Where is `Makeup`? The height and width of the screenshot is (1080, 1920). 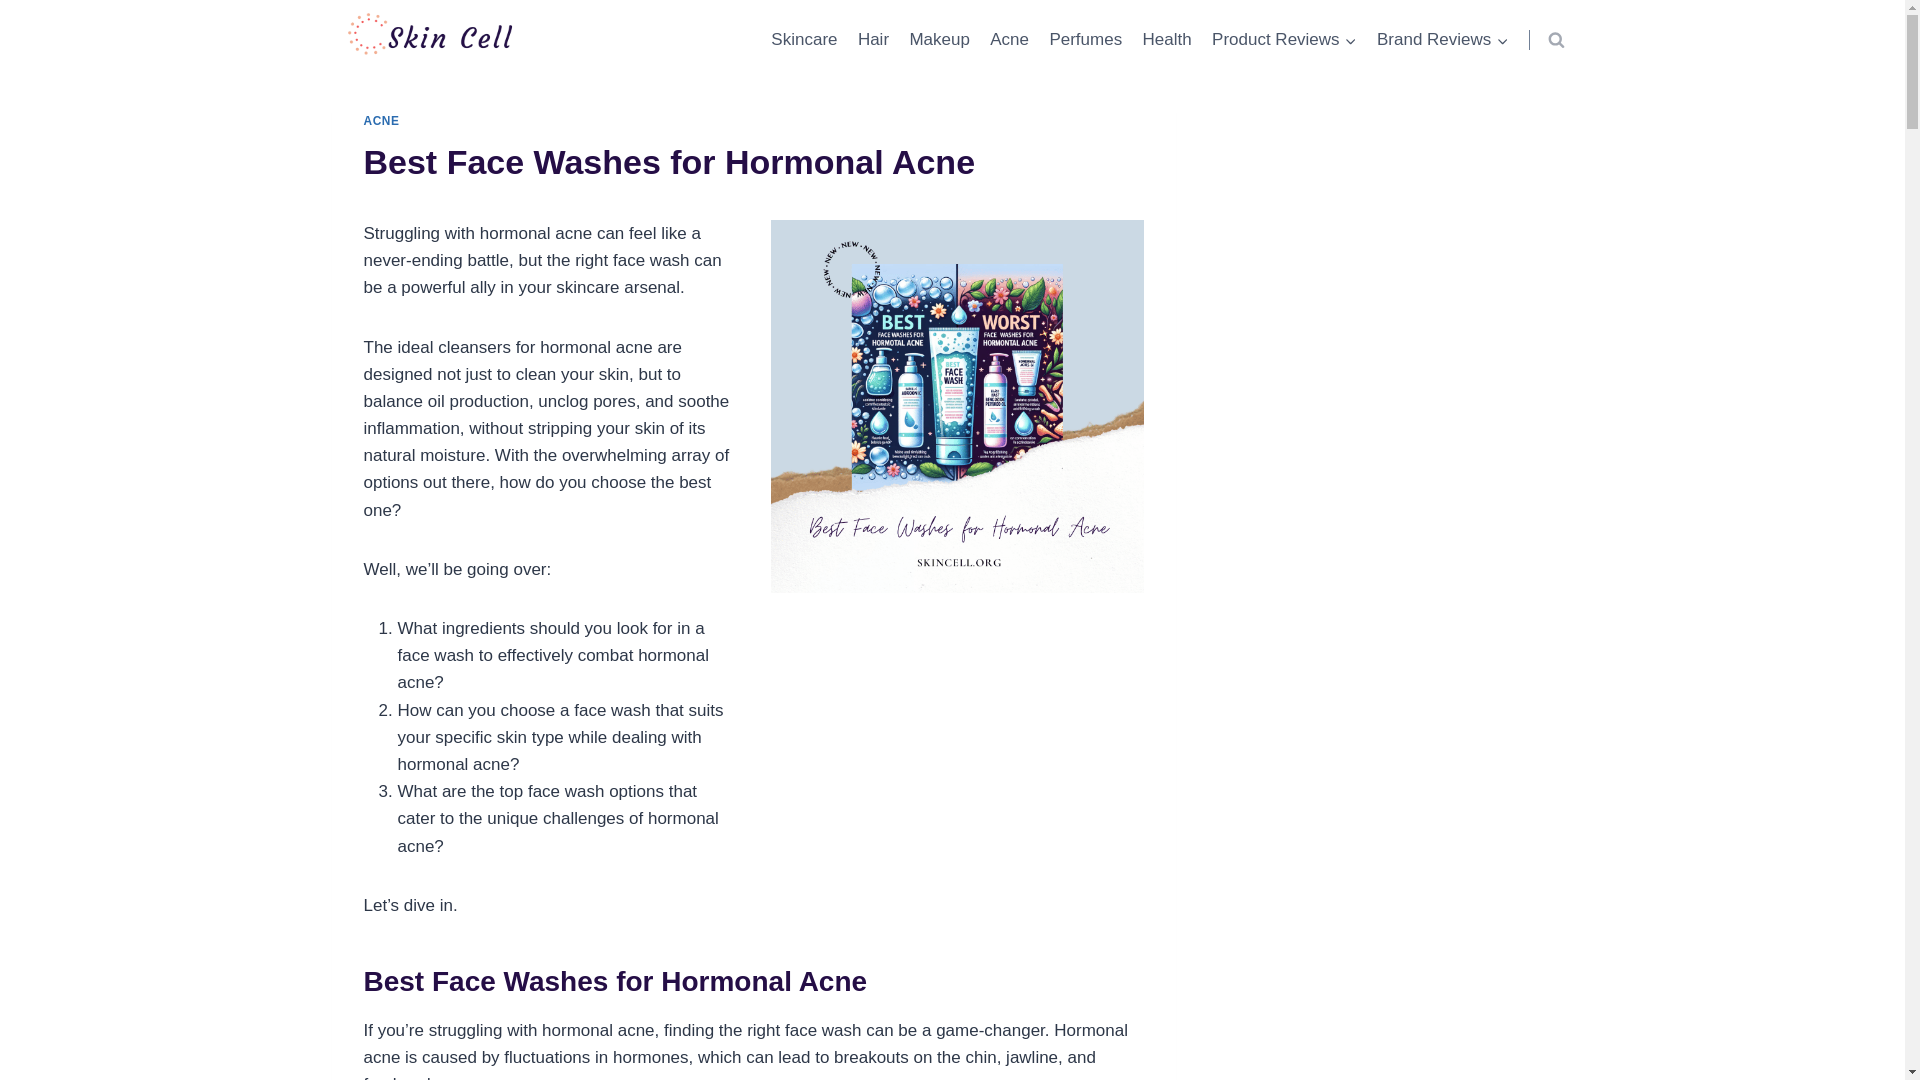
Makeup is located at coordinates (938, 40).